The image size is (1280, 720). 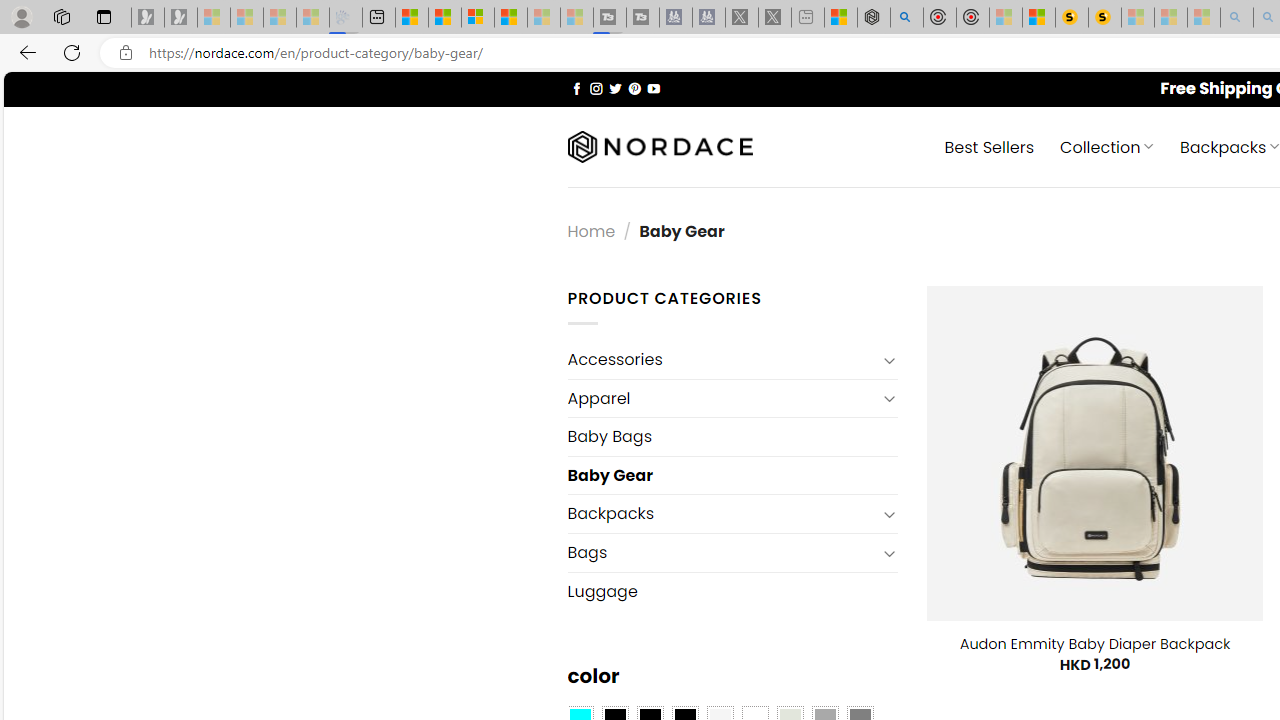 What do you see at coordinates (722, 552) in the screenshot?
I see `Bags` at bounding box center [722, 552].